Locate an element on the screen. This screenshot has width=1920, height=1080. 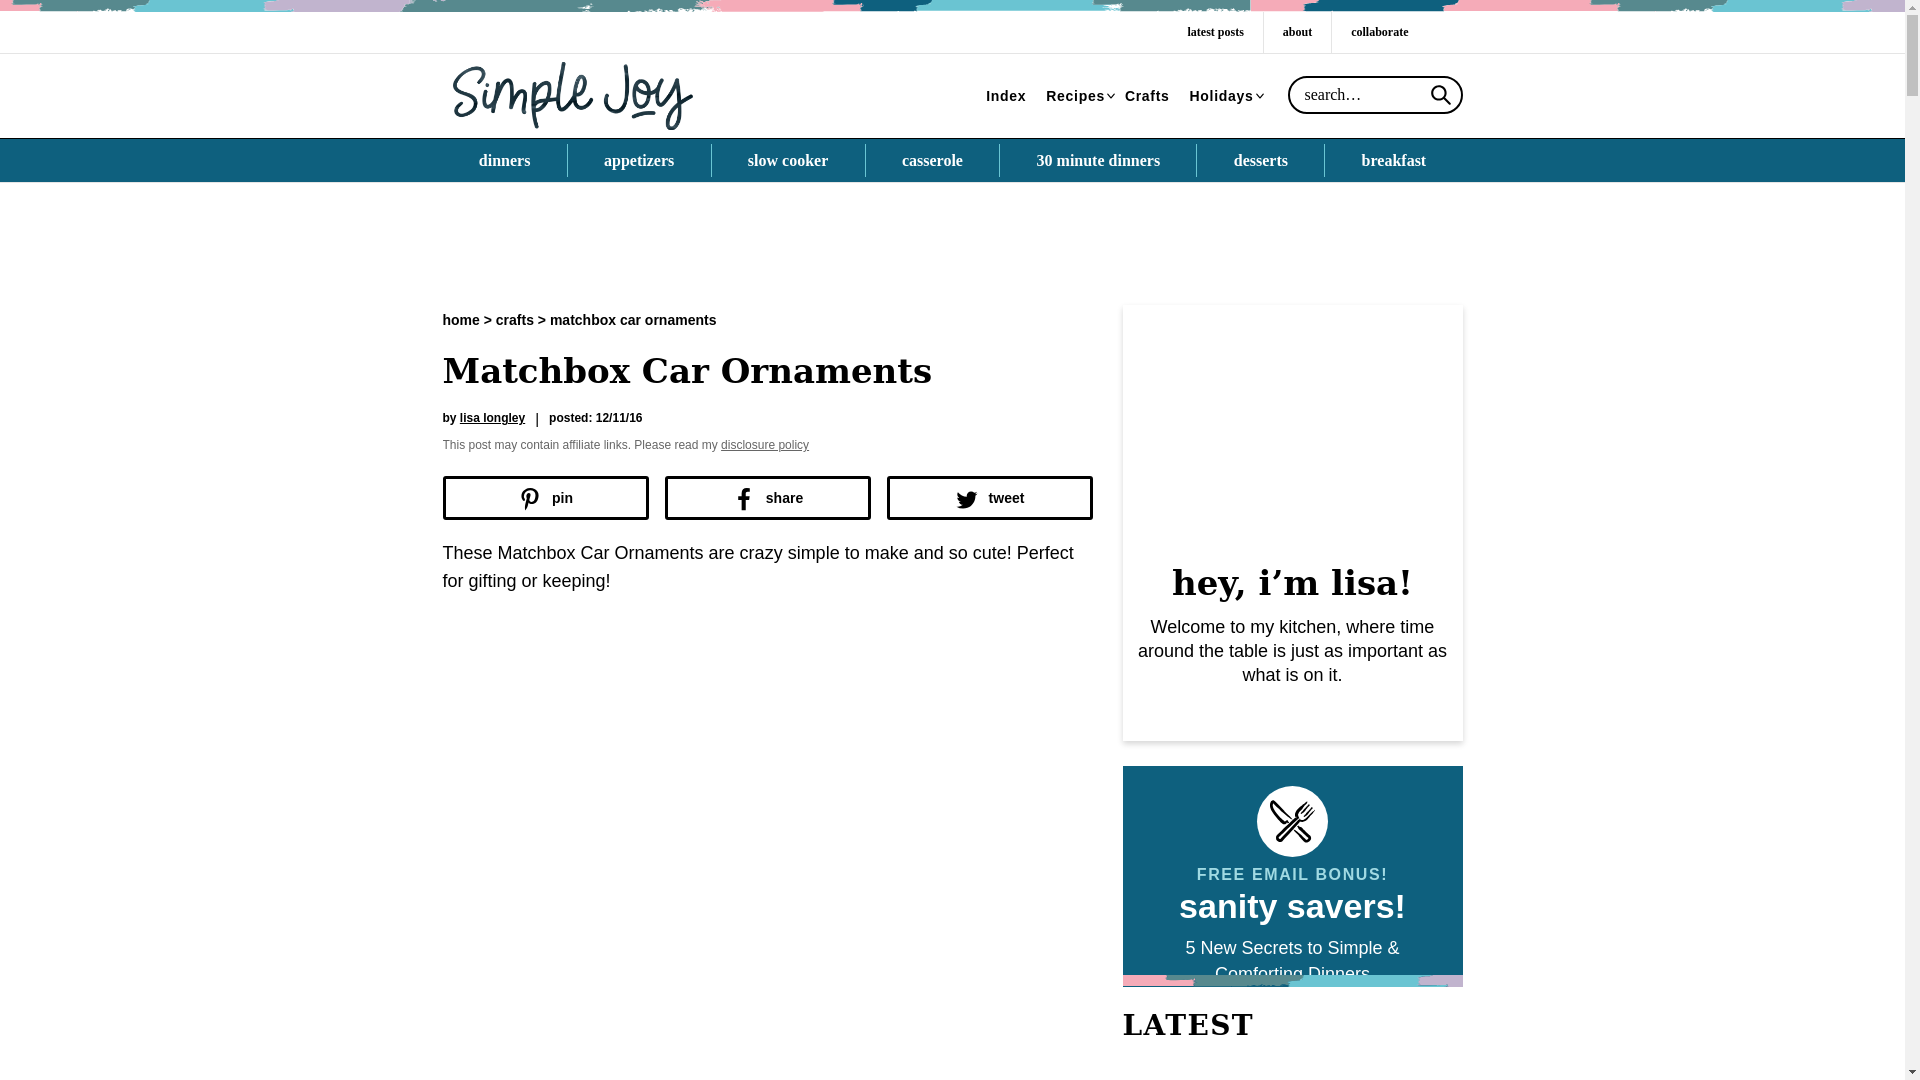
Share on Pinterest is located at coordinates (544, 498).